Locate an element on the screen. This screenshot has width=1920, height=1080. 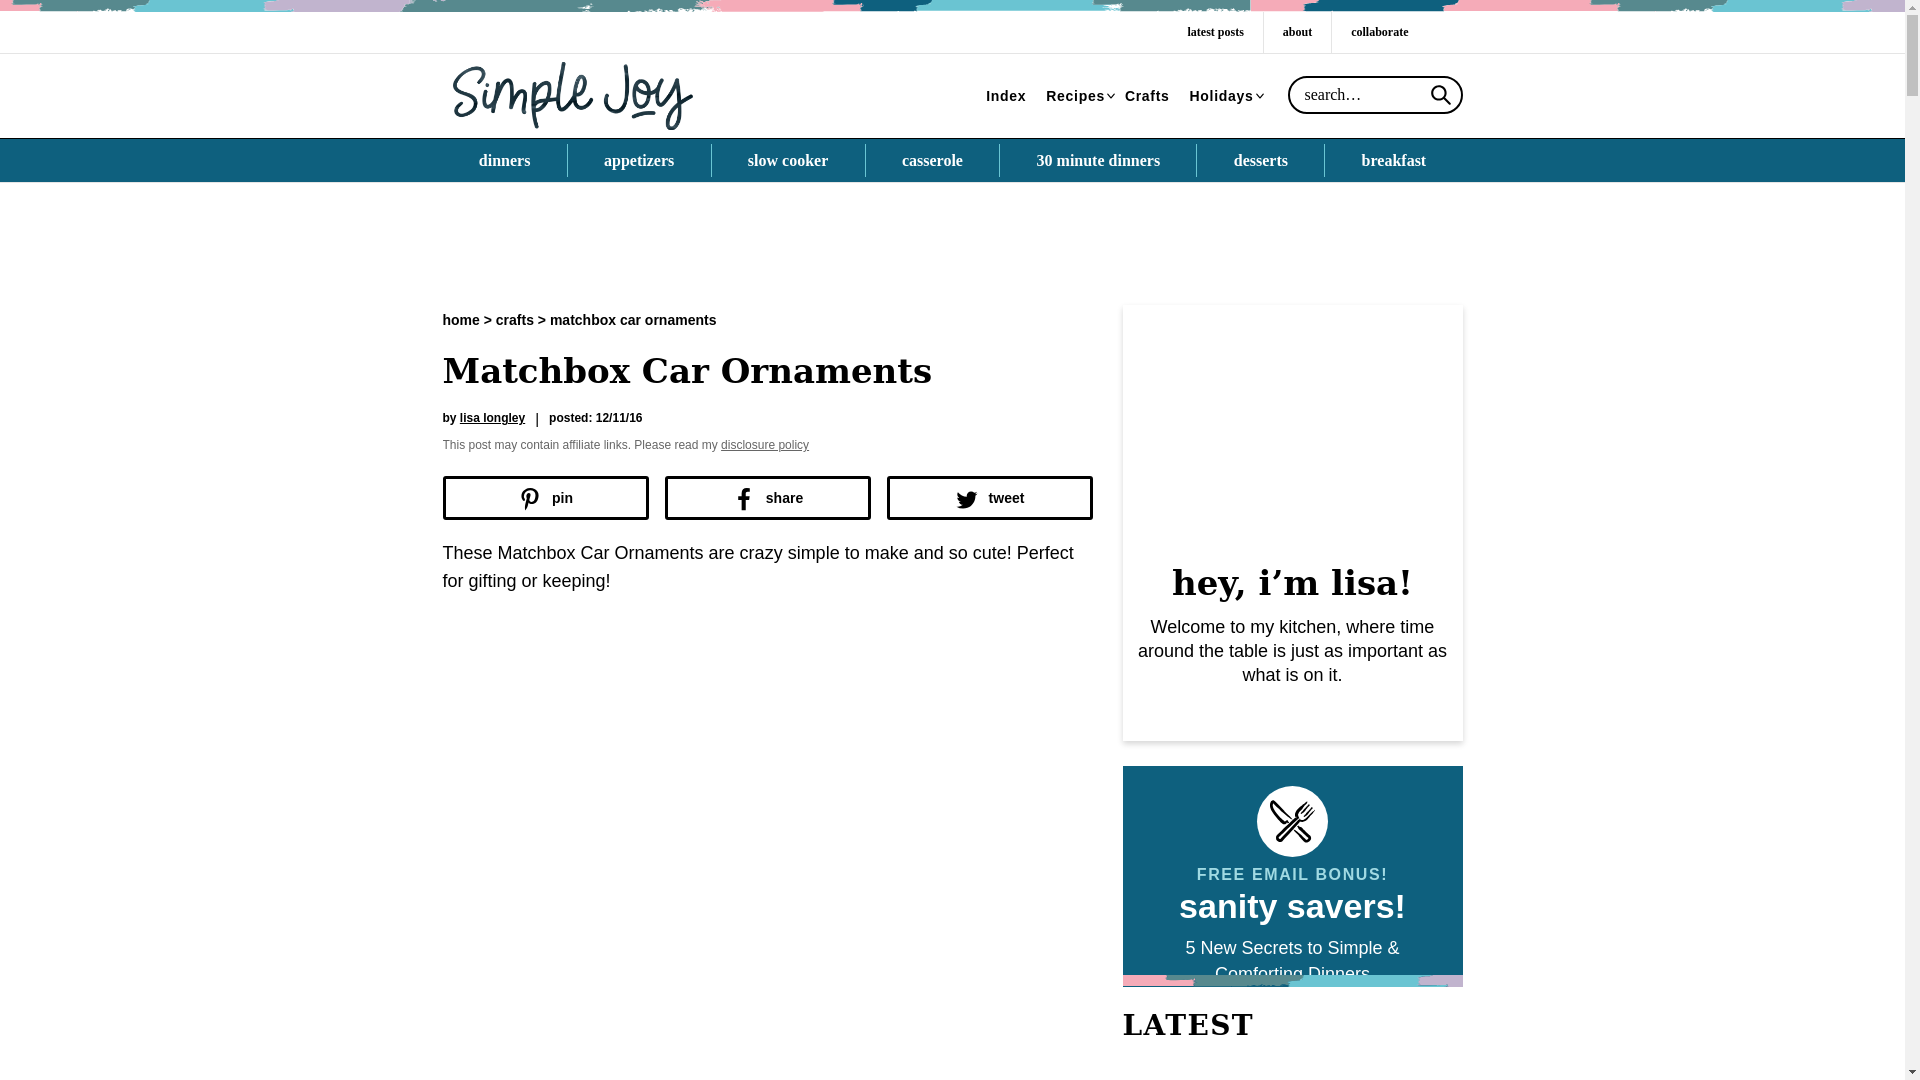
Share on Pinterest is located at coordinates (544, 498).